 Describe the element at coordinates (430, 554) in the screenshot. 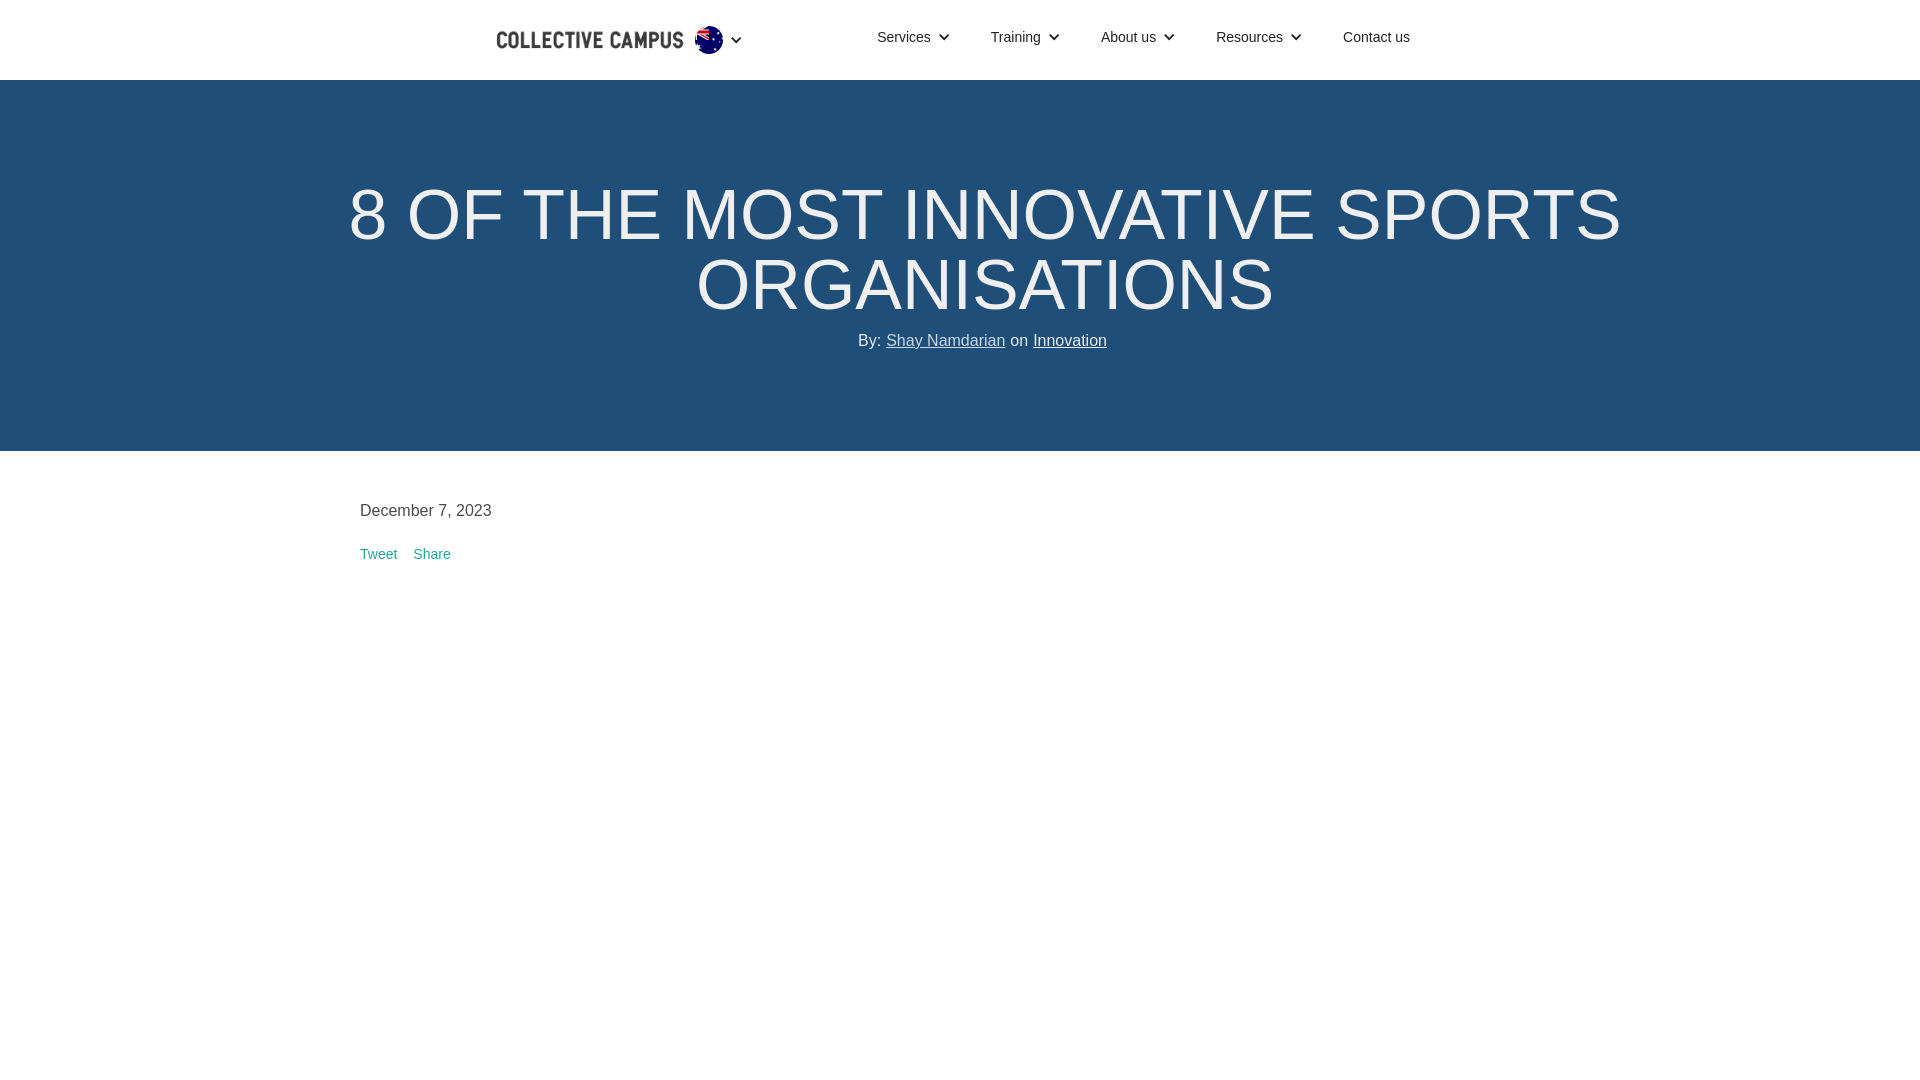

I see `Share` at that location.